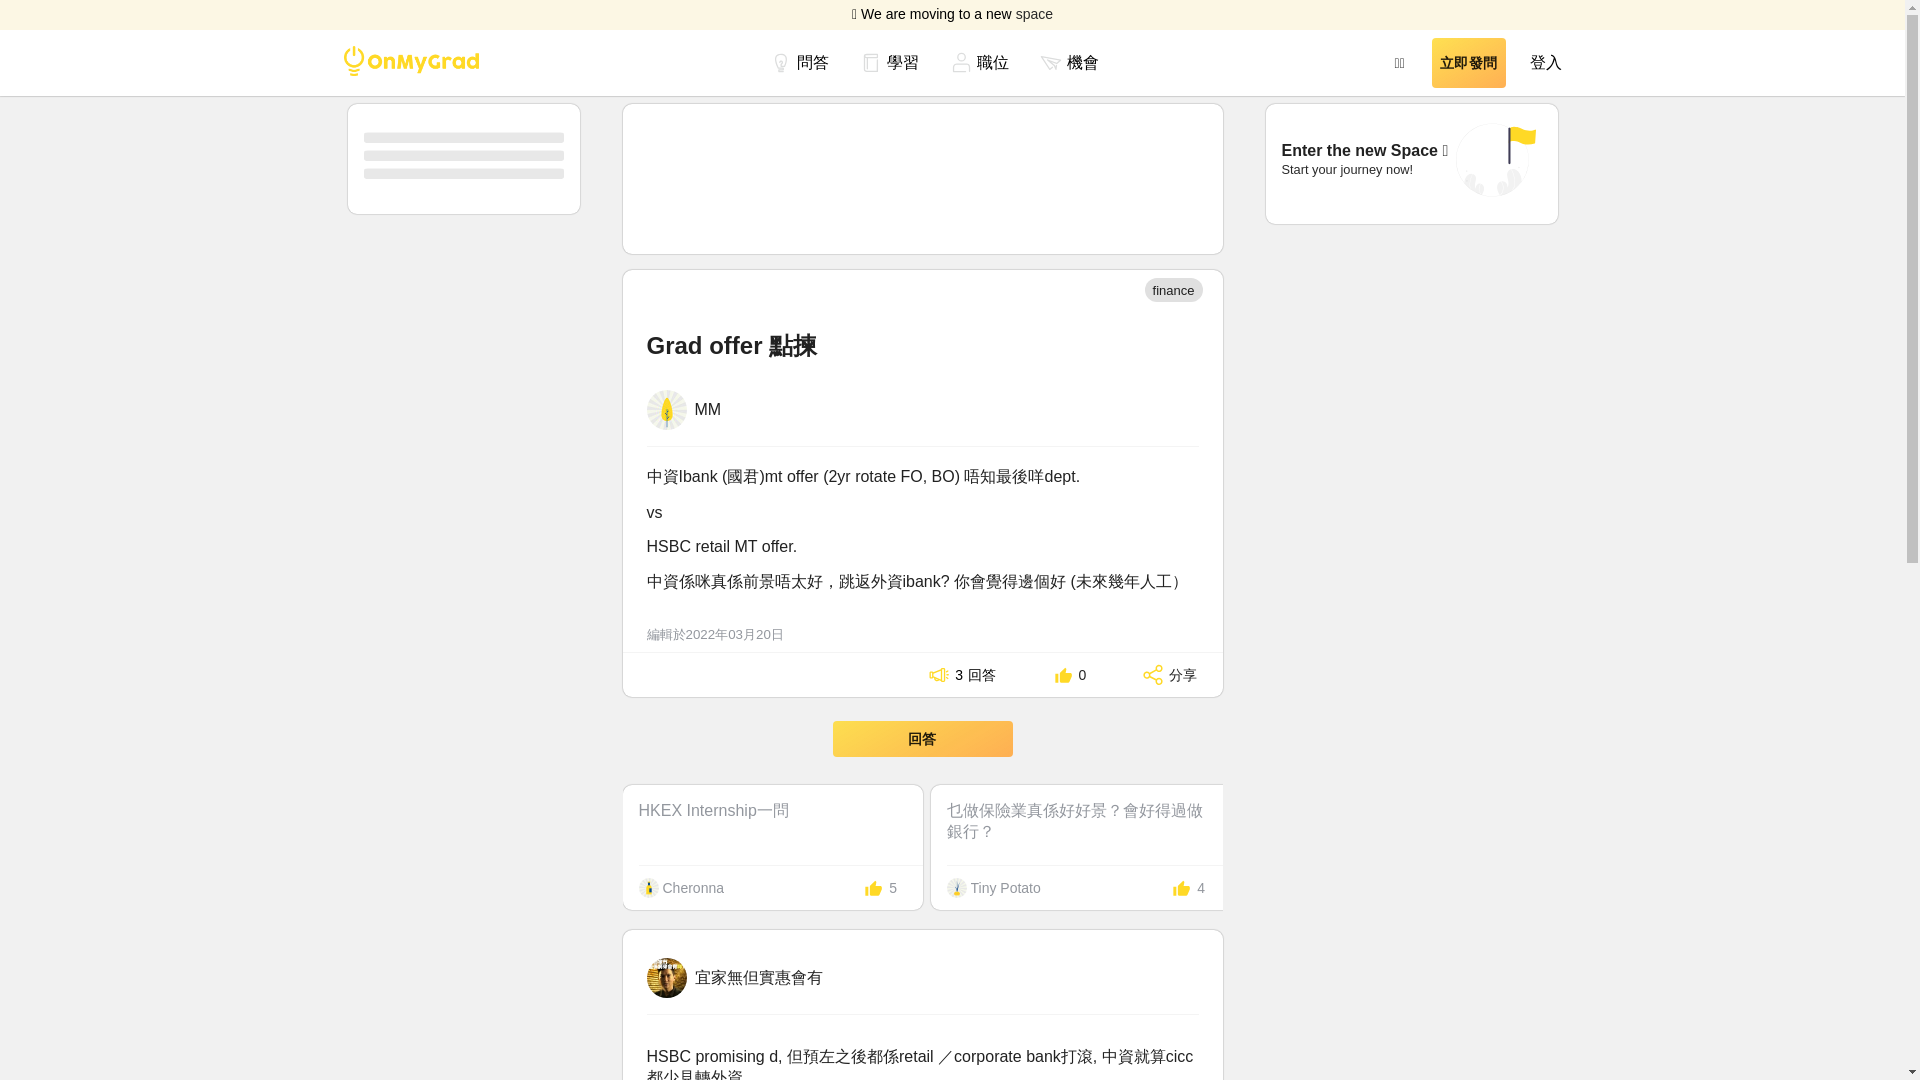 This screenshot has width=1920, height=1080. Describe the element at coordinates (1800, 888) in the screenshot. I see `7` at that location.